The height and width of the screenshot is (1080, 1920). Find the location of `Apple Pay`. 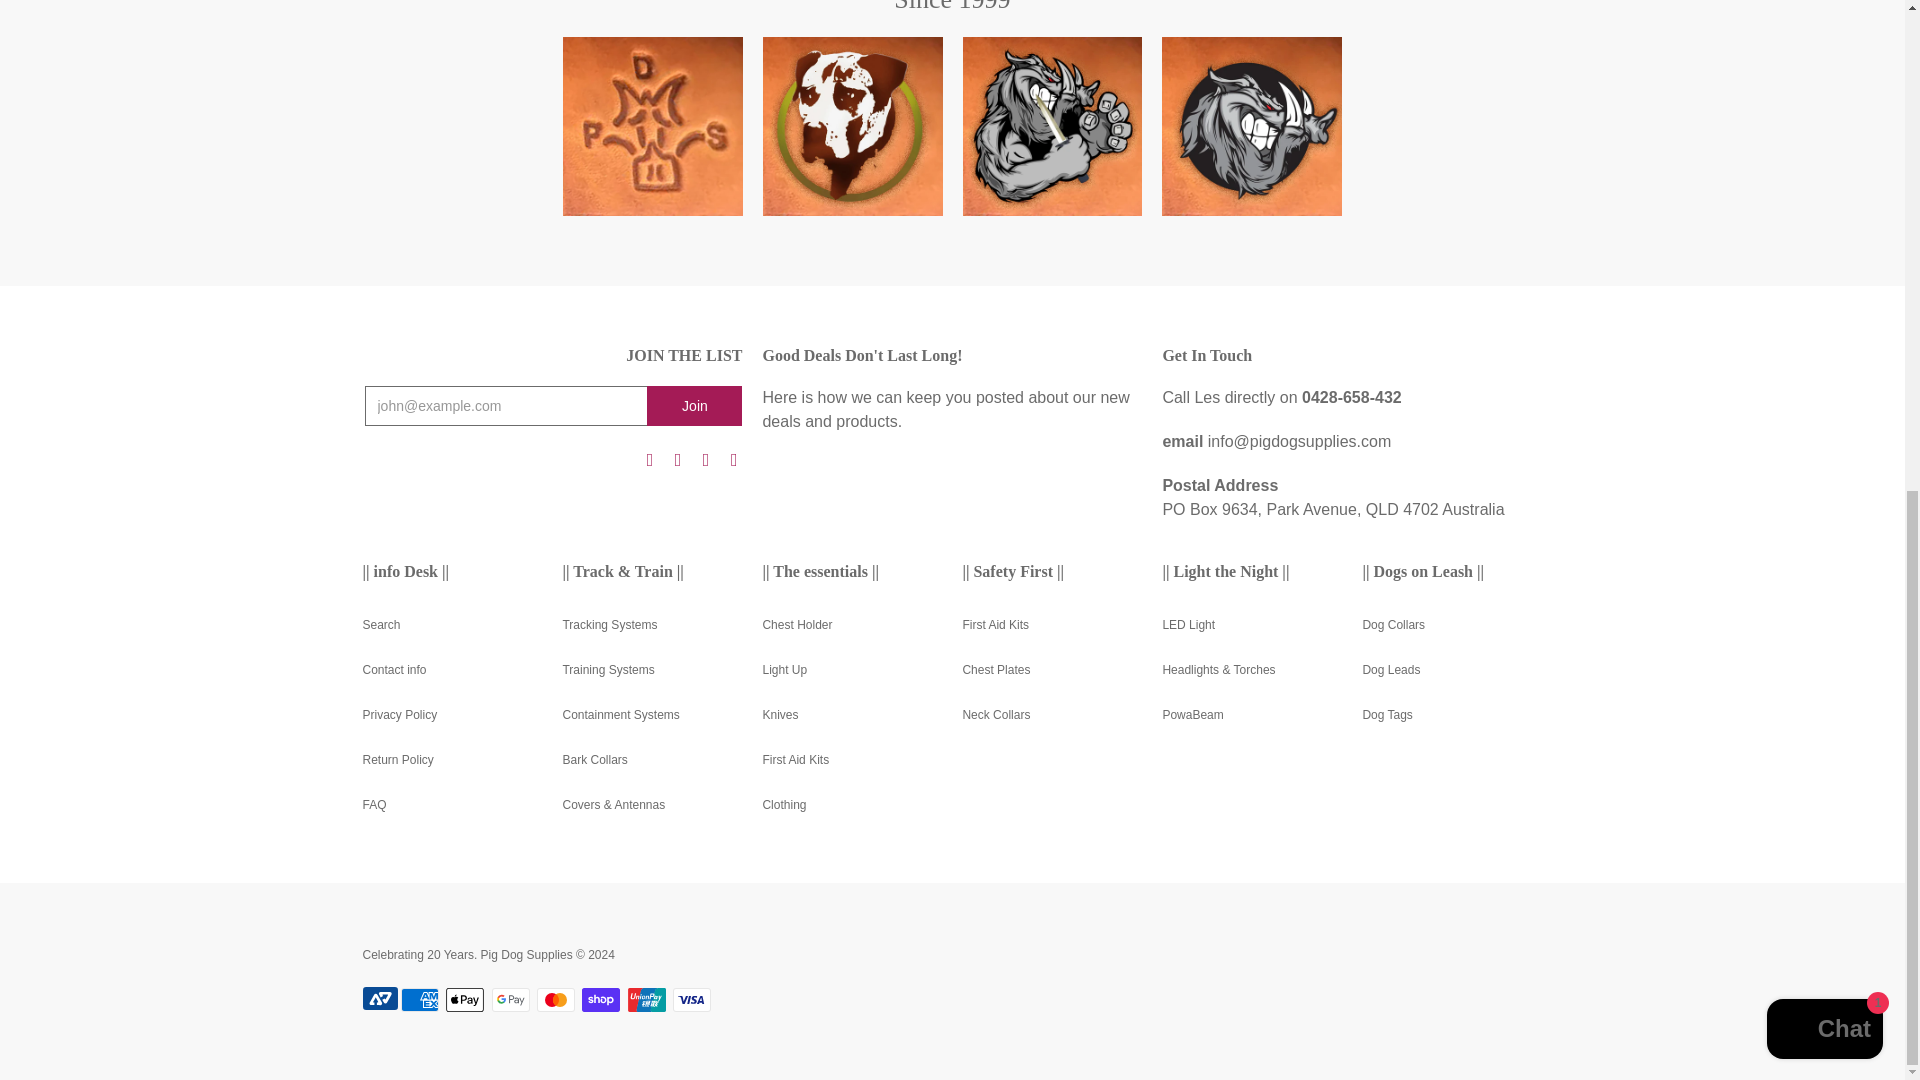

Apple Pay is located at coordinates (464, 1000).